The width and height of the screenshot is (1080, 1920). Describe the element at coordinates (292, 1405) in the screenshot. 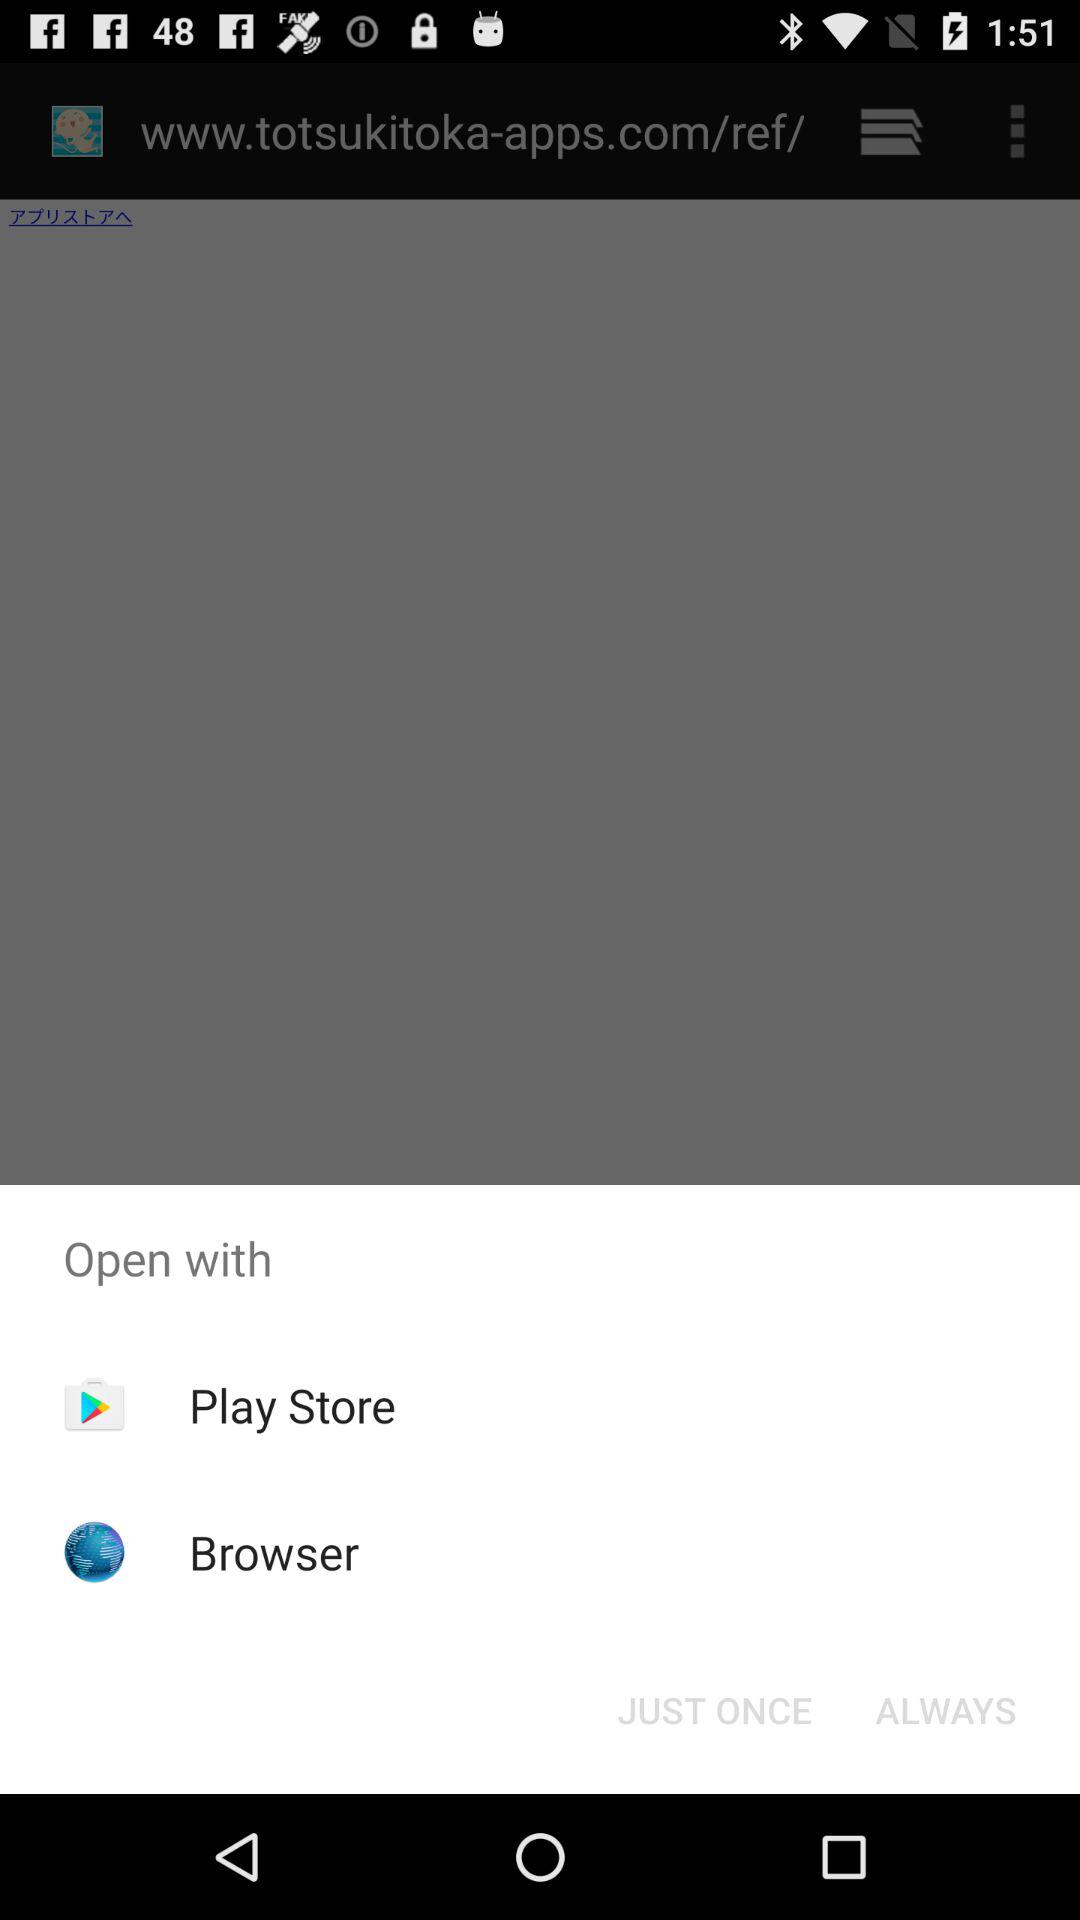

I see `turn on item below the open with item` at that location.